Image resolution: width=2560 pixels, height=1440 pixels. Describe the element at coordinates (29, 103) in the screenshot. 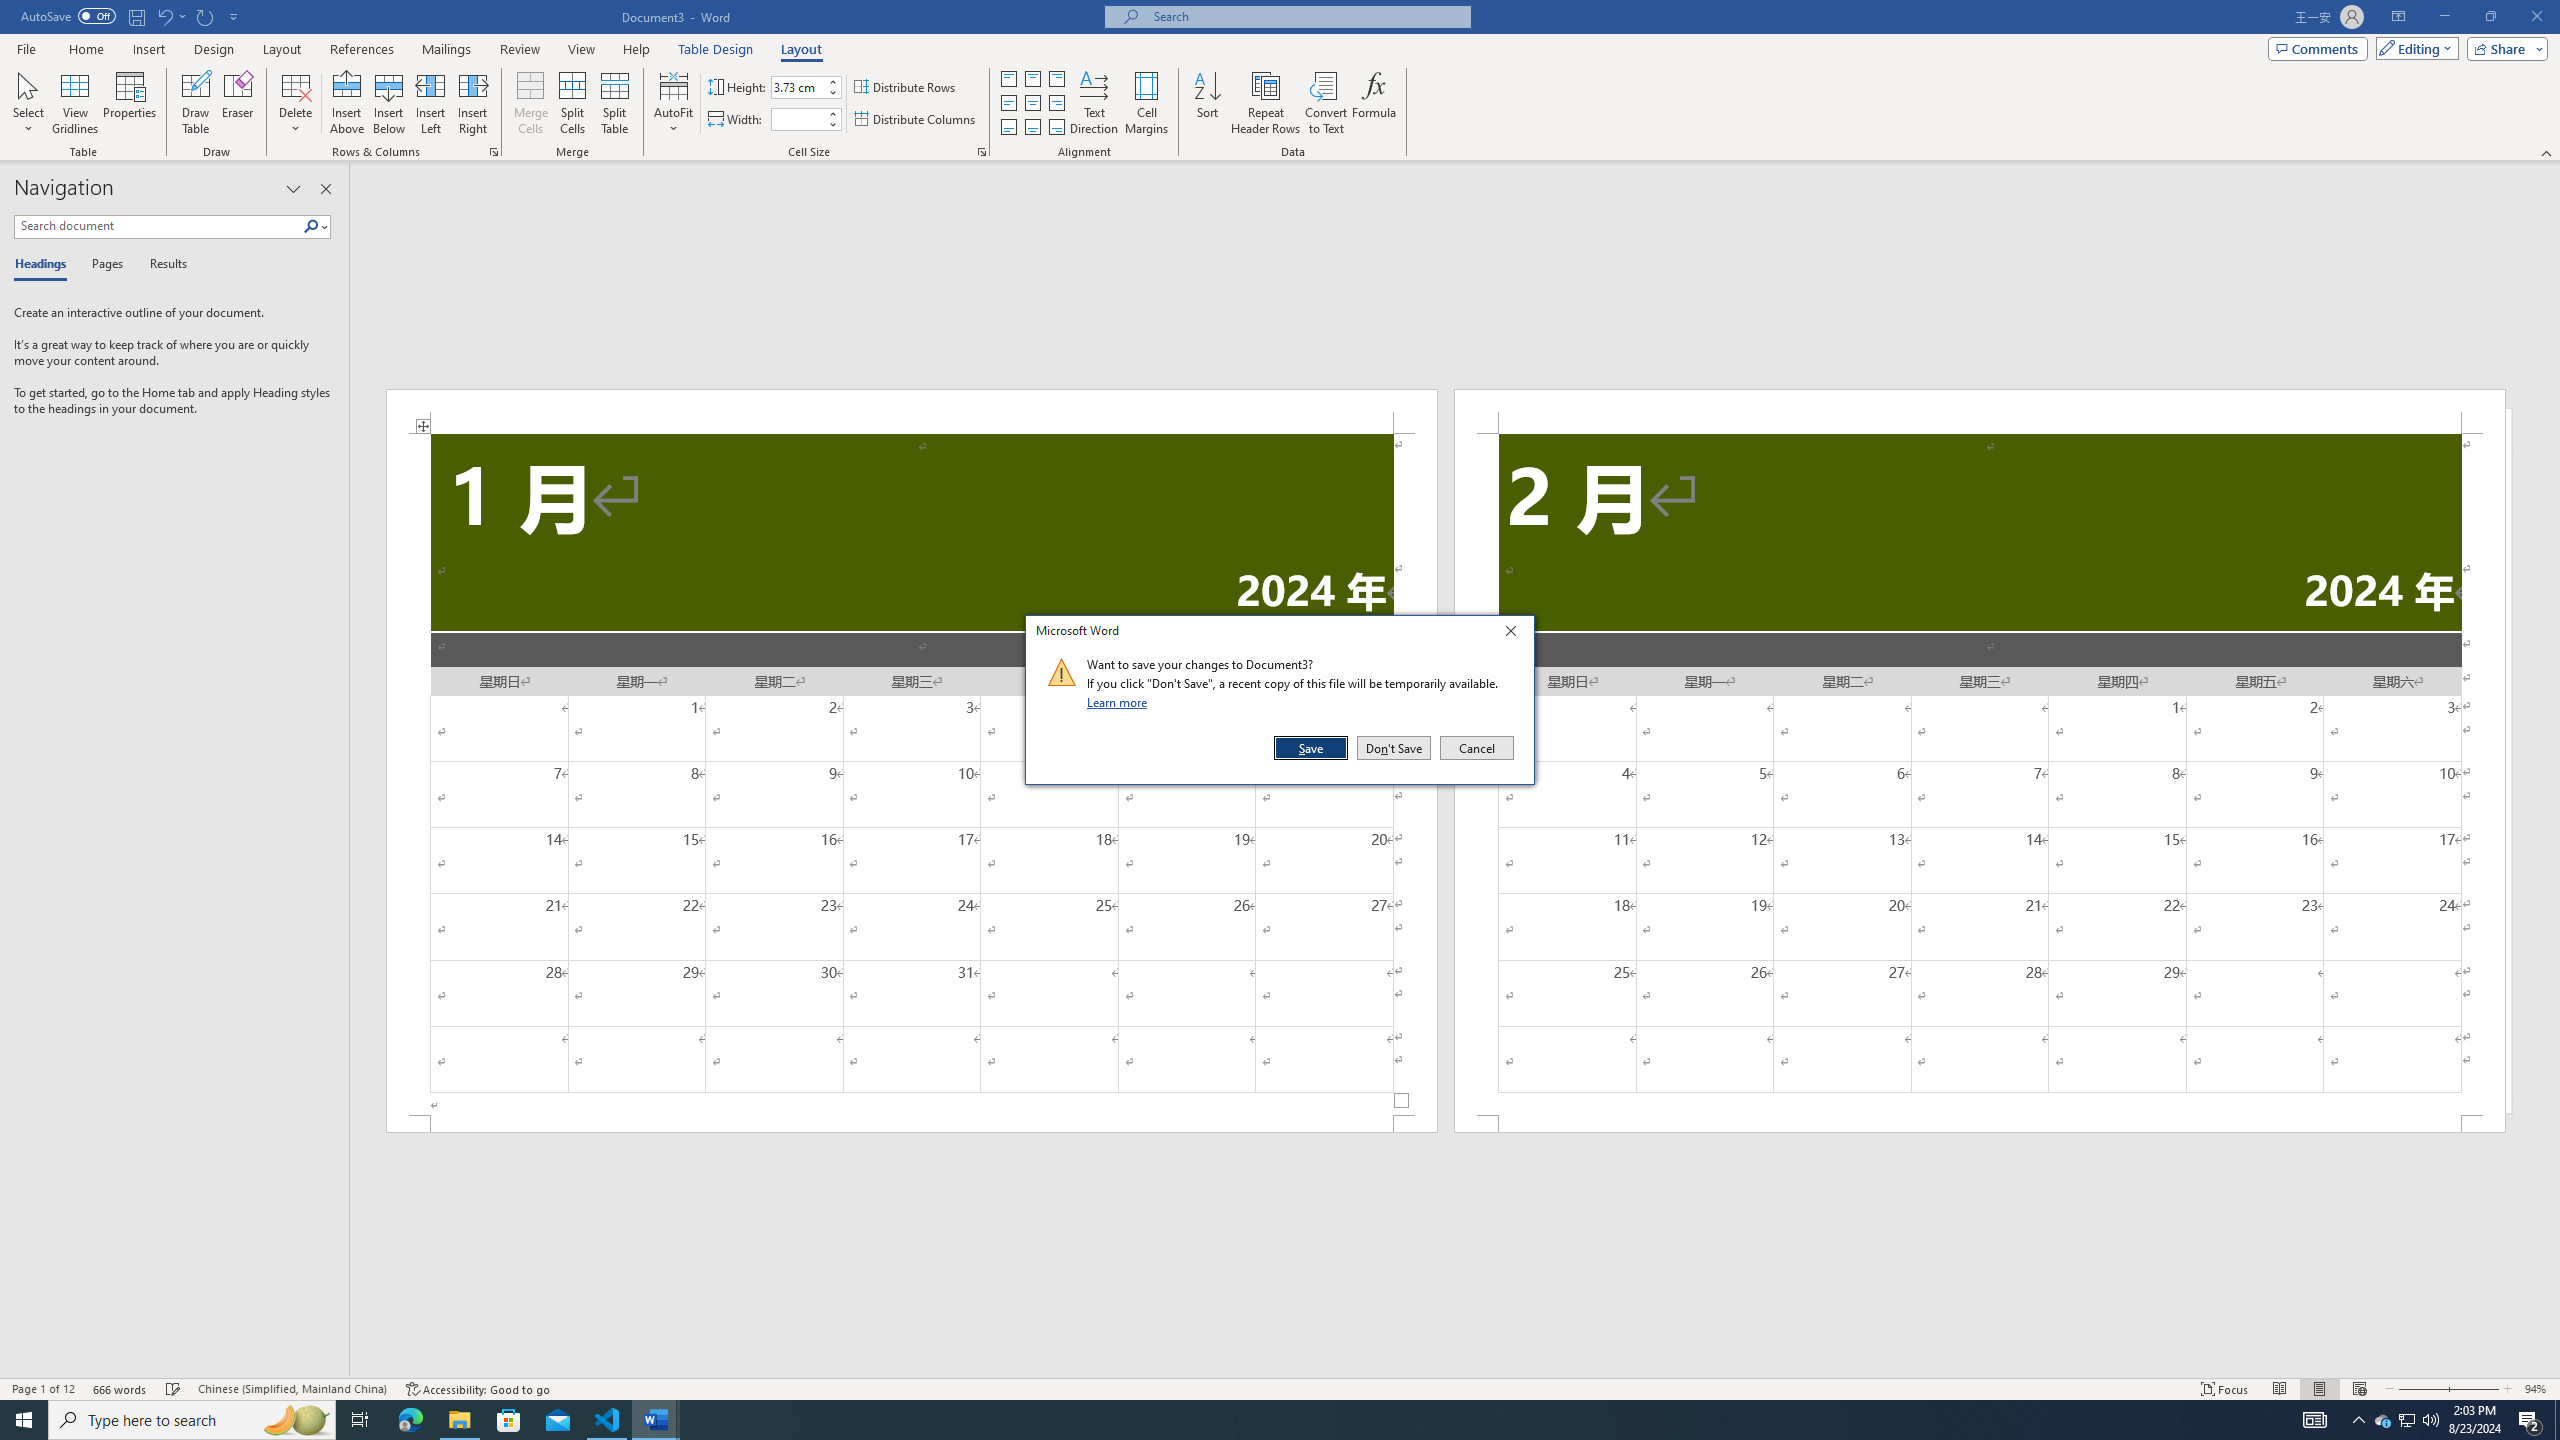

I see `Select` at that location.